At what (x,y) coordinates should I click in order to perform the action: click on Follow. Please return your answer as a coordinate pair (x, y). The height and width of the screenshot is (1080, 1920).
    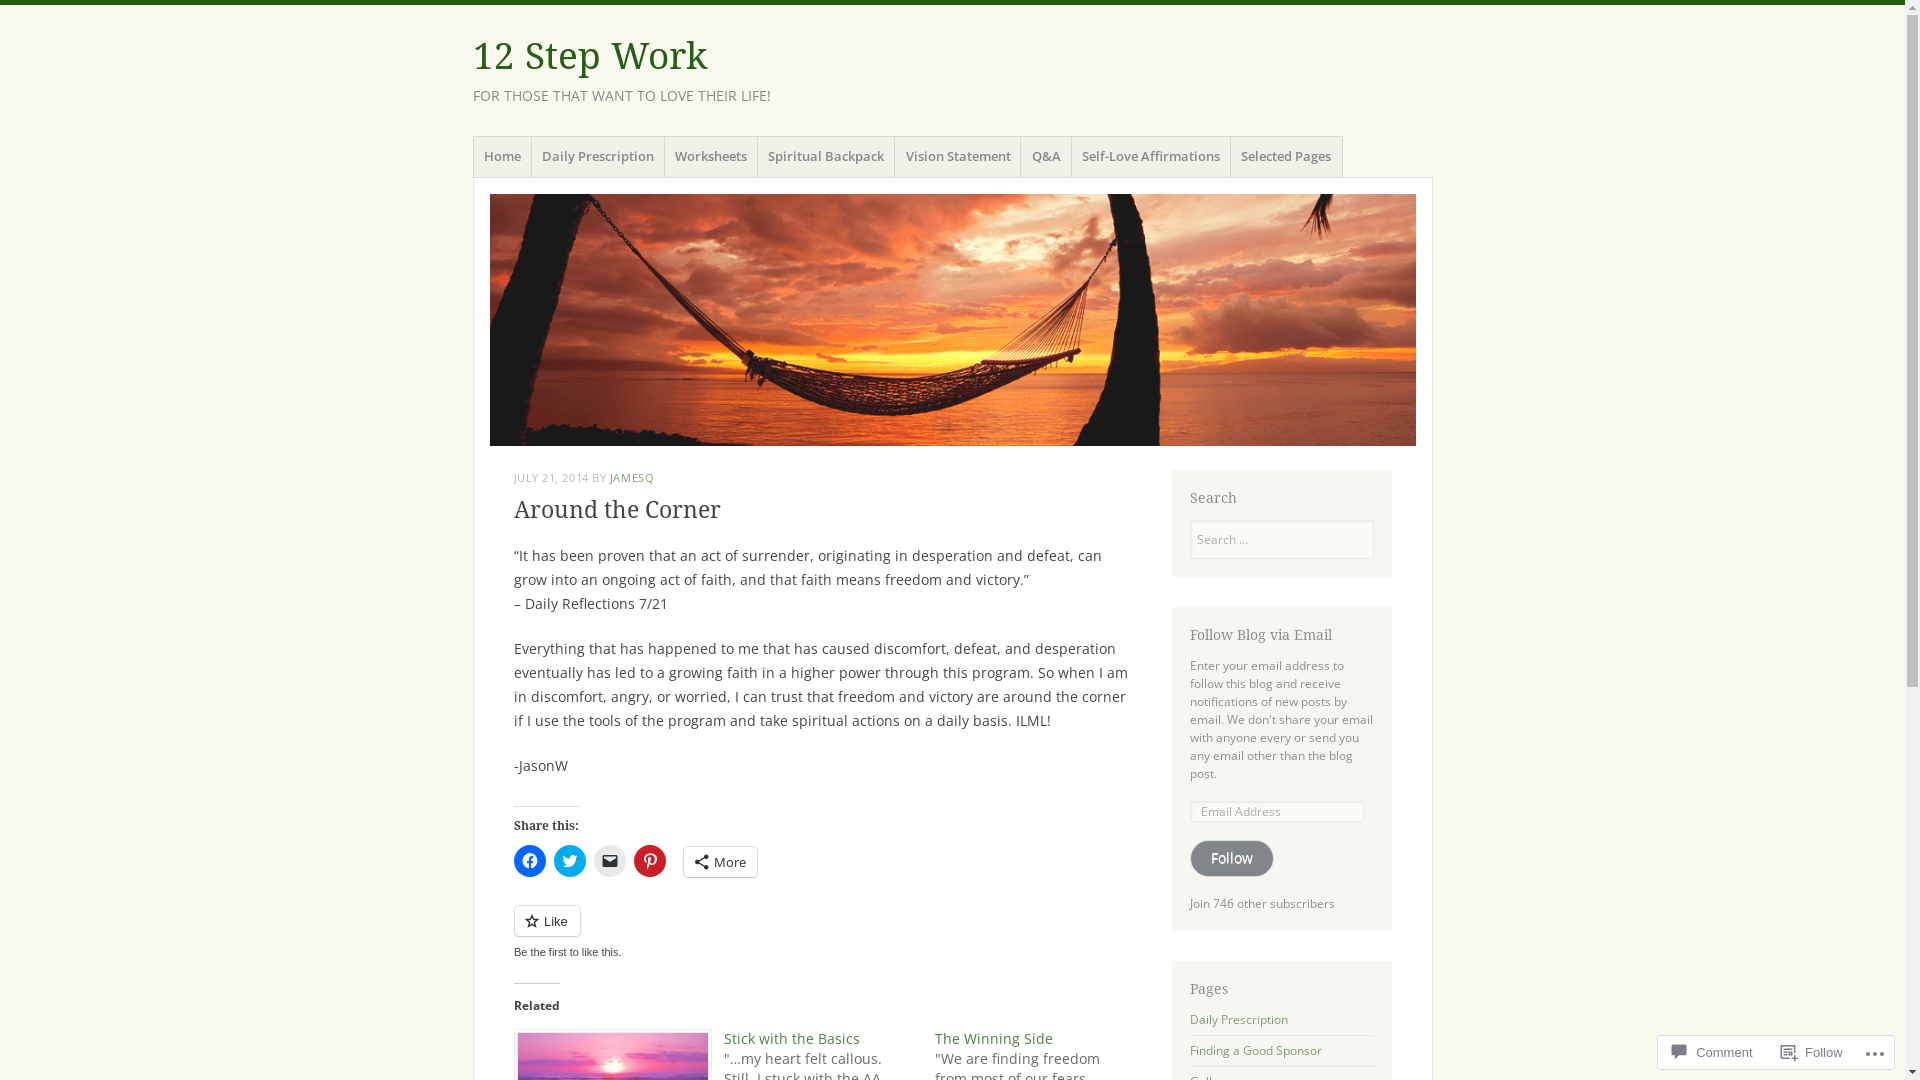
    Looking at the image, I should click on (1812, 1052).